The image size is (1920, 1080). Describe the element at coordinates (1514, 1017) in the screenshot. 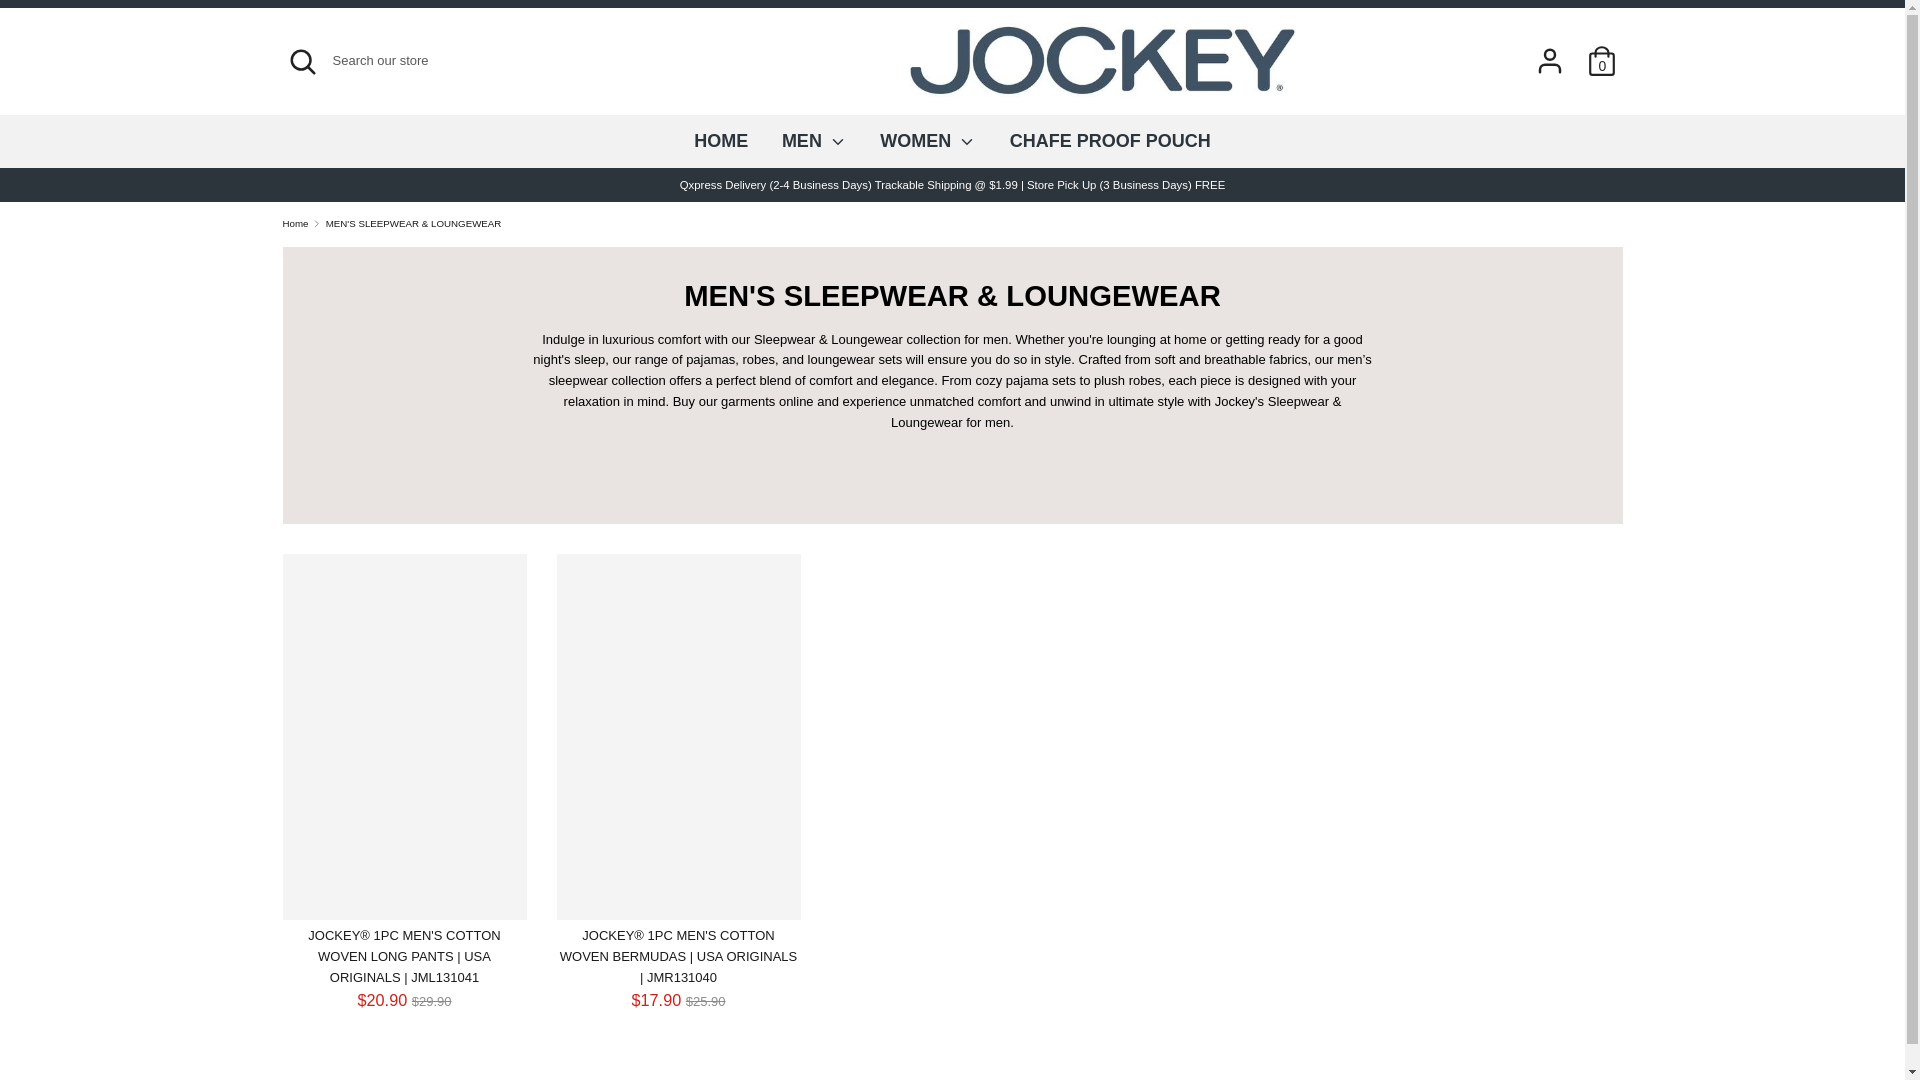

I see `Mastercard` at that location.